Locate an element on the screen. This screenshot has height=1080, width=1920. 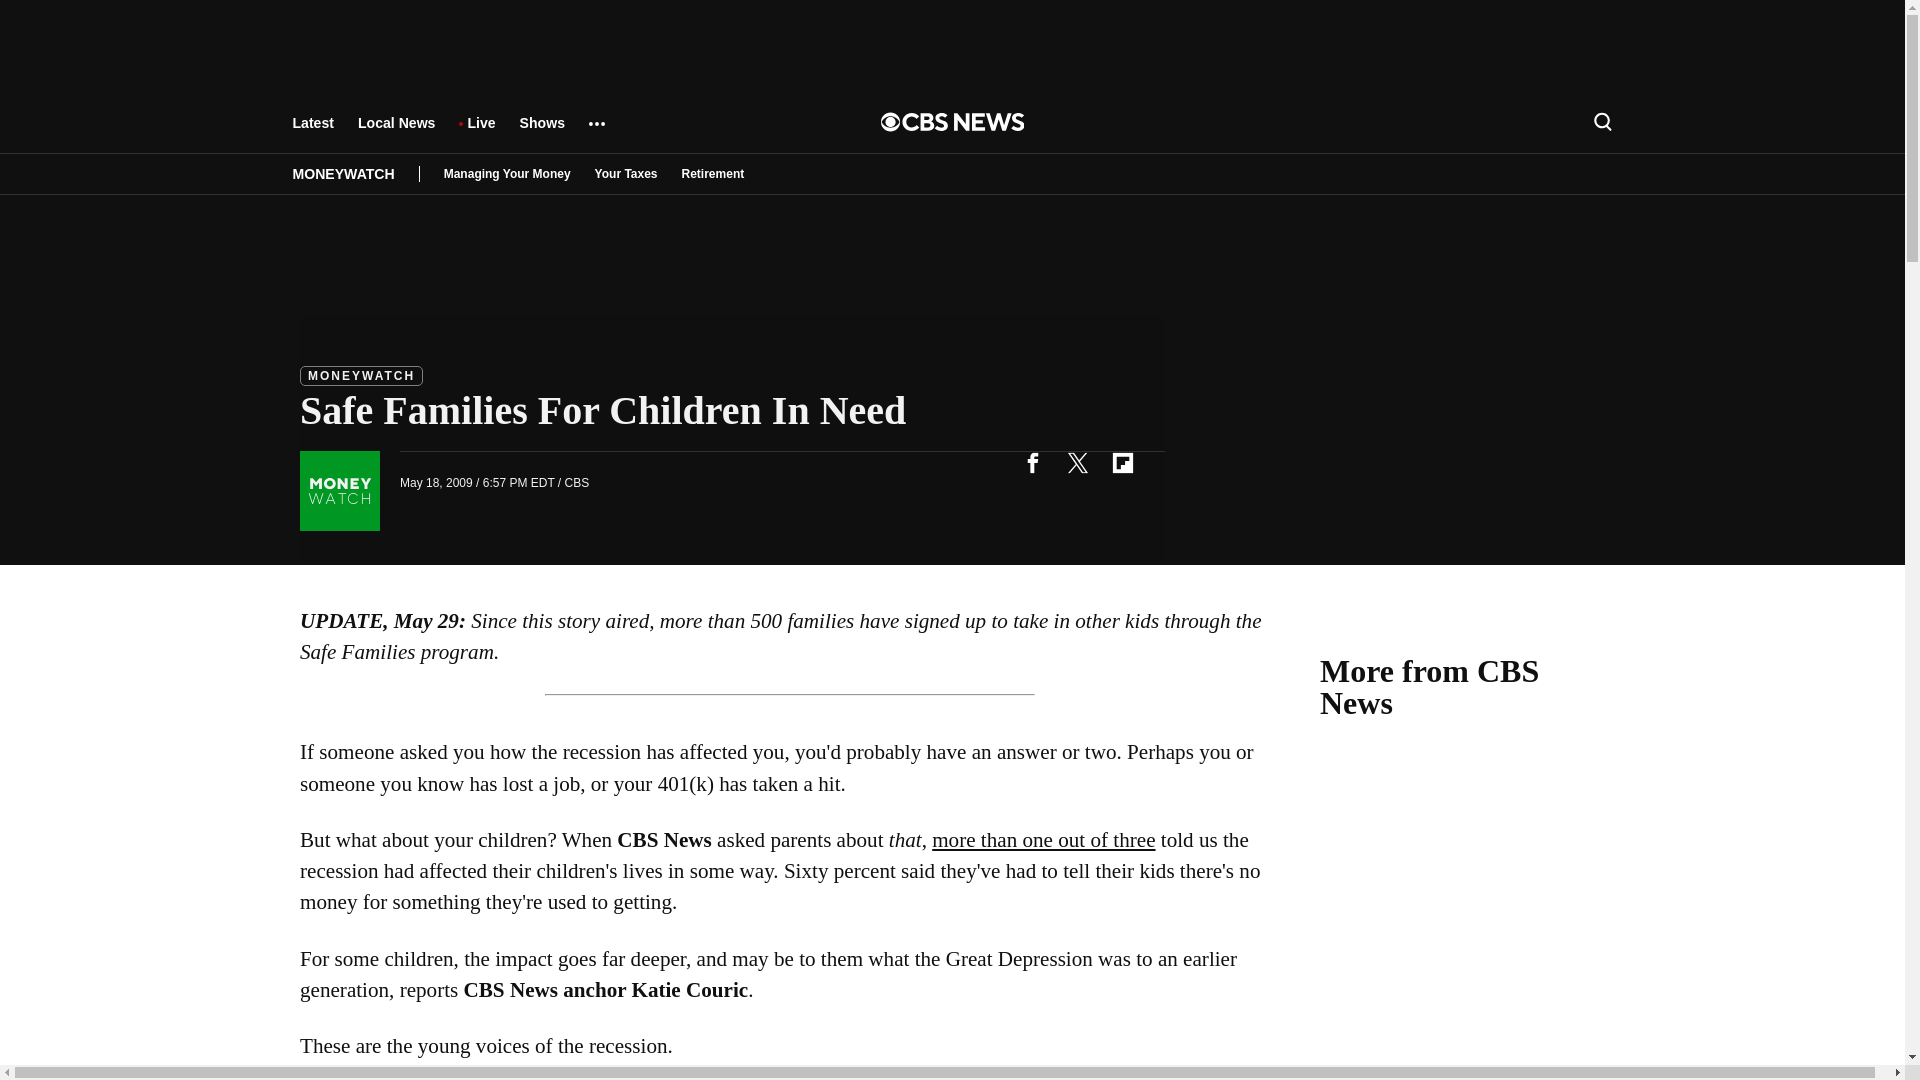
Local News is located at coordinates (396, 132).